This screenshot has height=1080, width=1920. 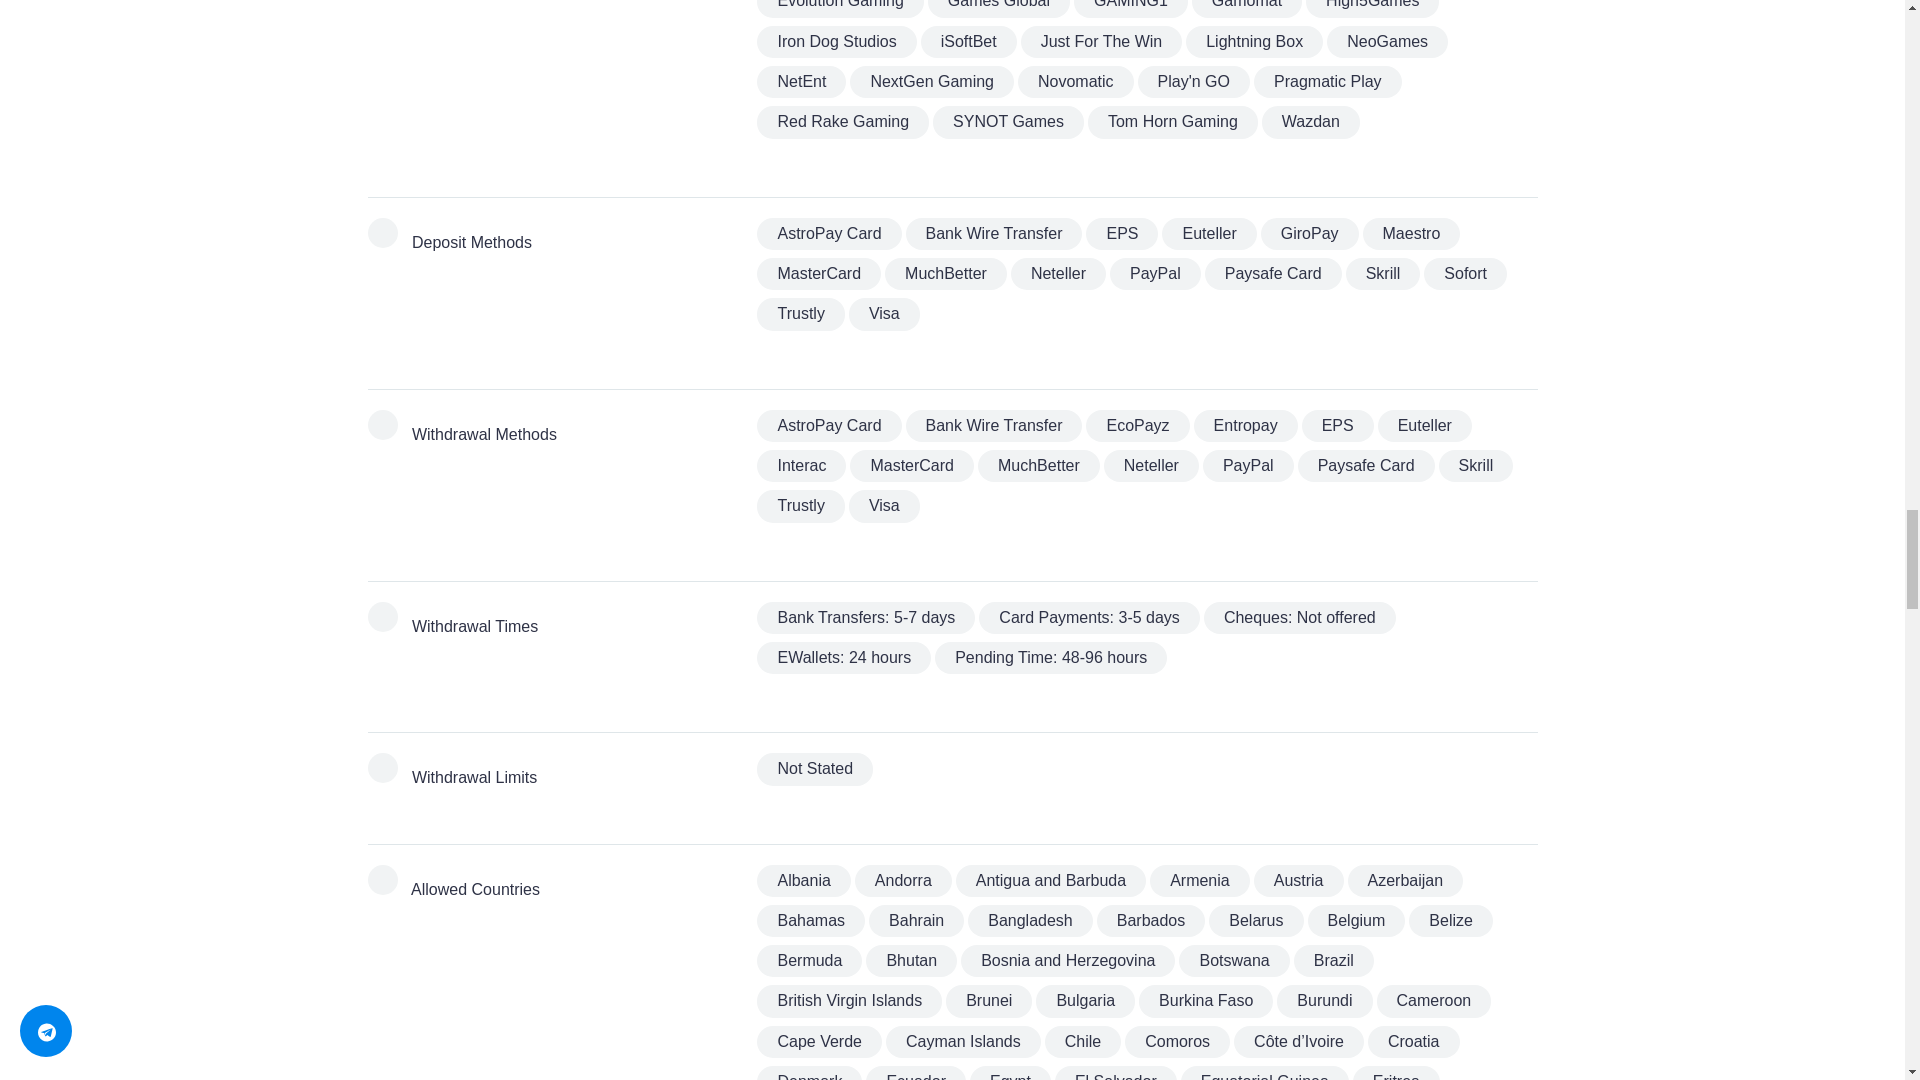 What do you see at coordinates (998, 8) in the screenshot?
I see `Games Global` at bounding box center [998, 8].